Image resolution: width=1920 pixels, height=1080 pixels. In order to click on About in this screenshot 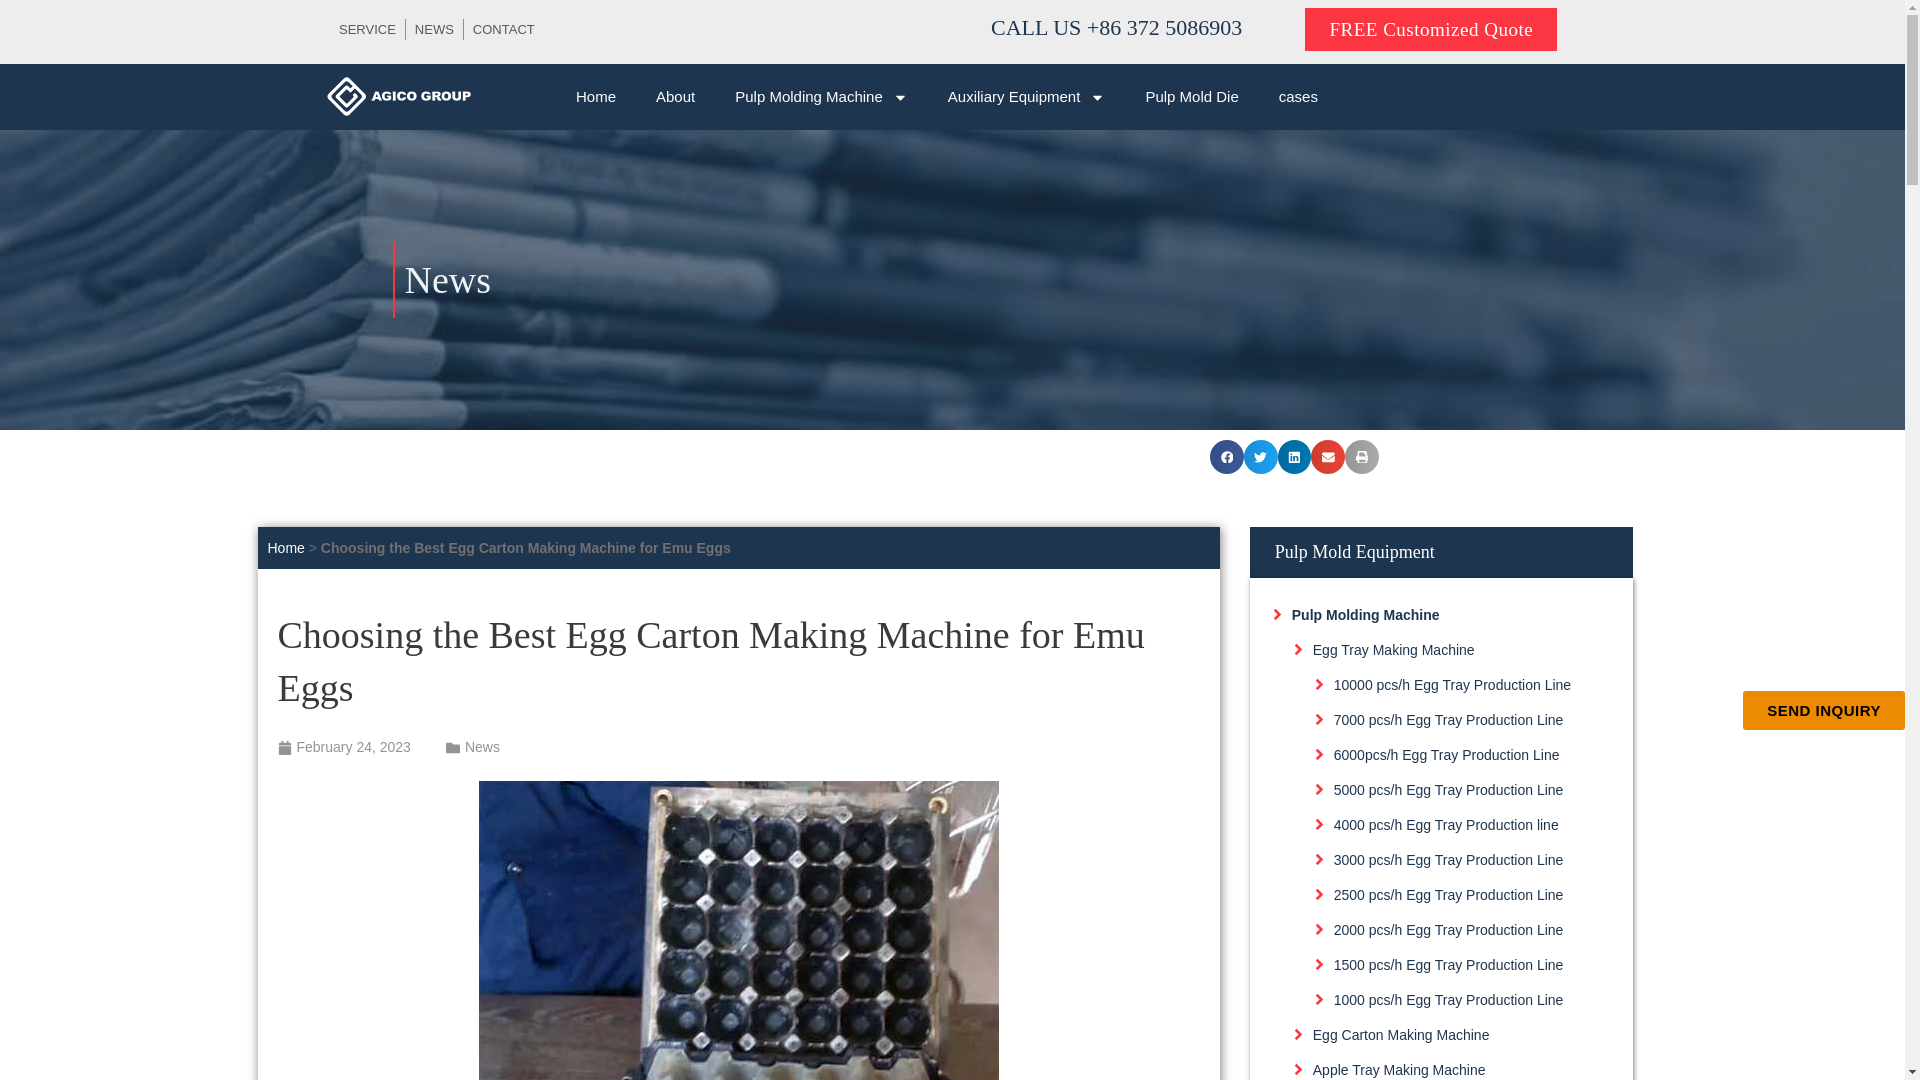, I will do `click(674, 96)`.